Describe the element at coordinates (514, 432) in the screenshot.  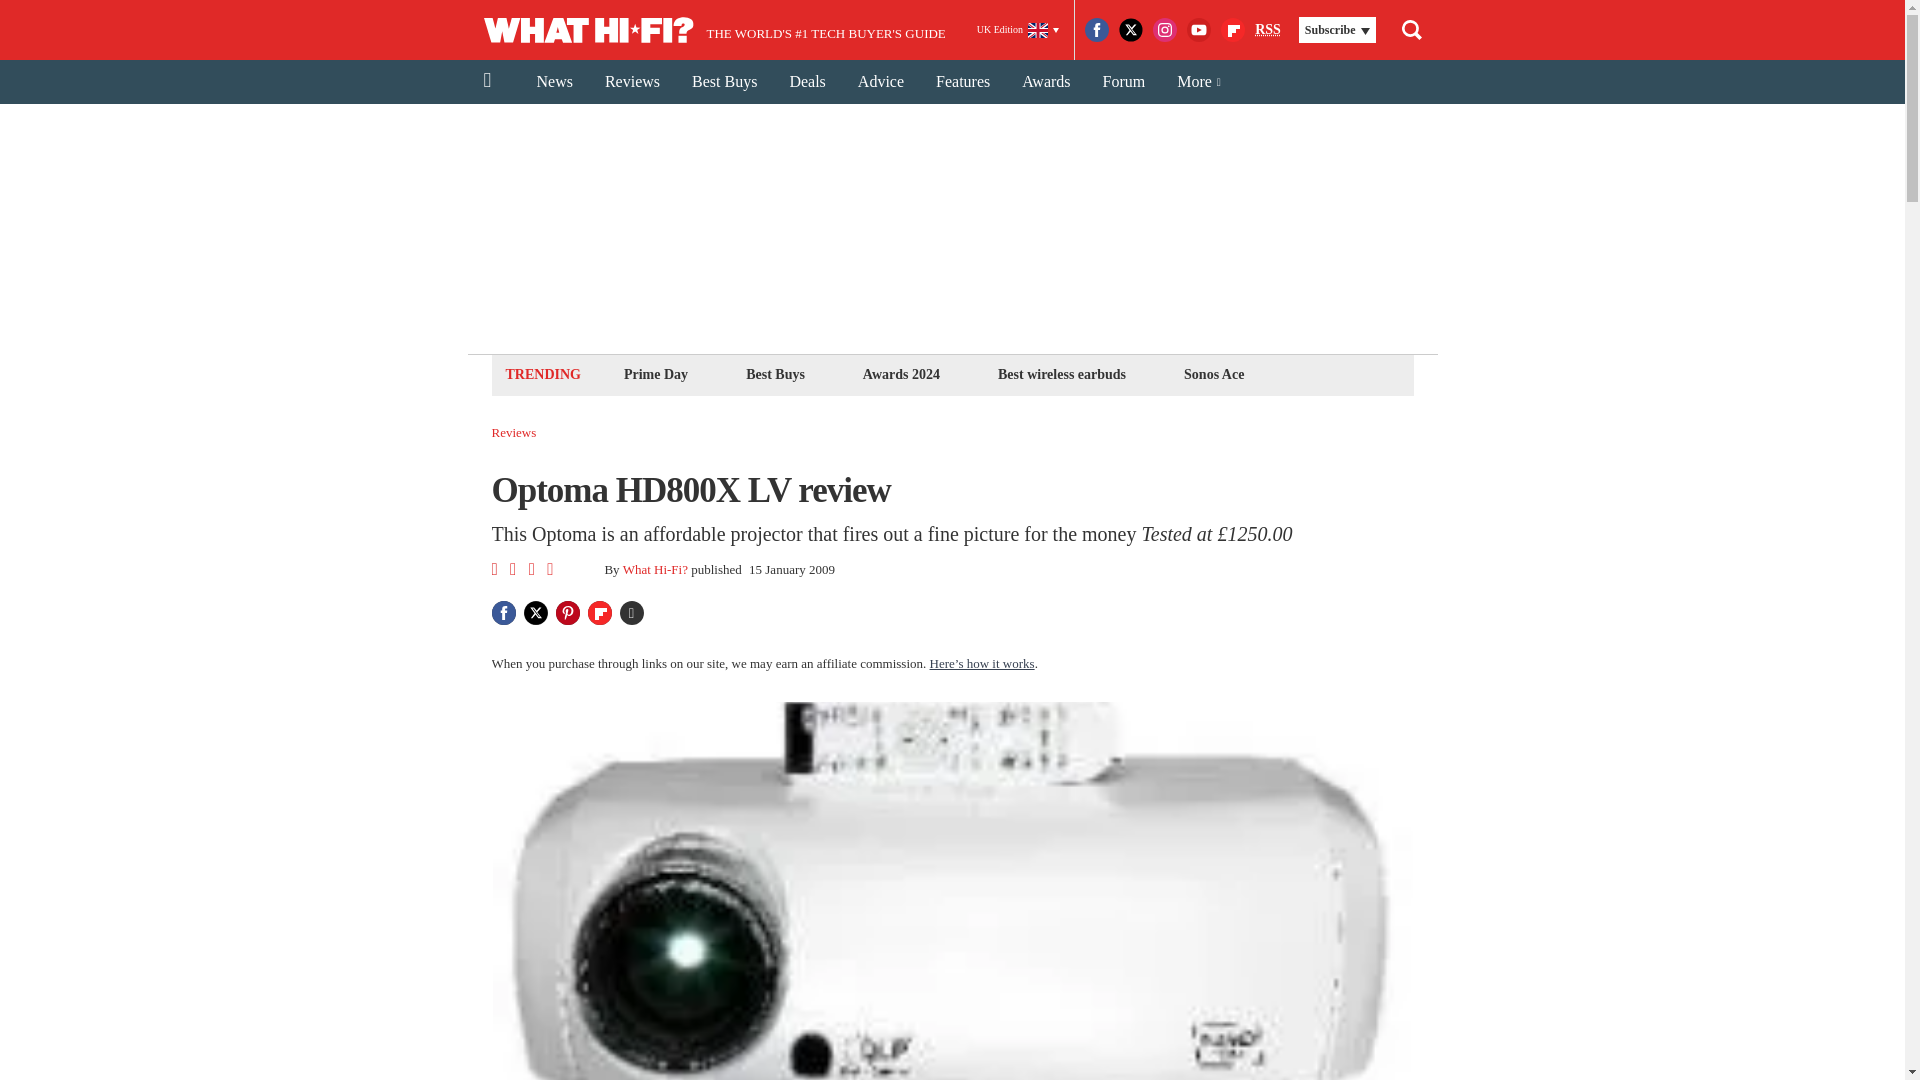
I see `Reviews` at that location.